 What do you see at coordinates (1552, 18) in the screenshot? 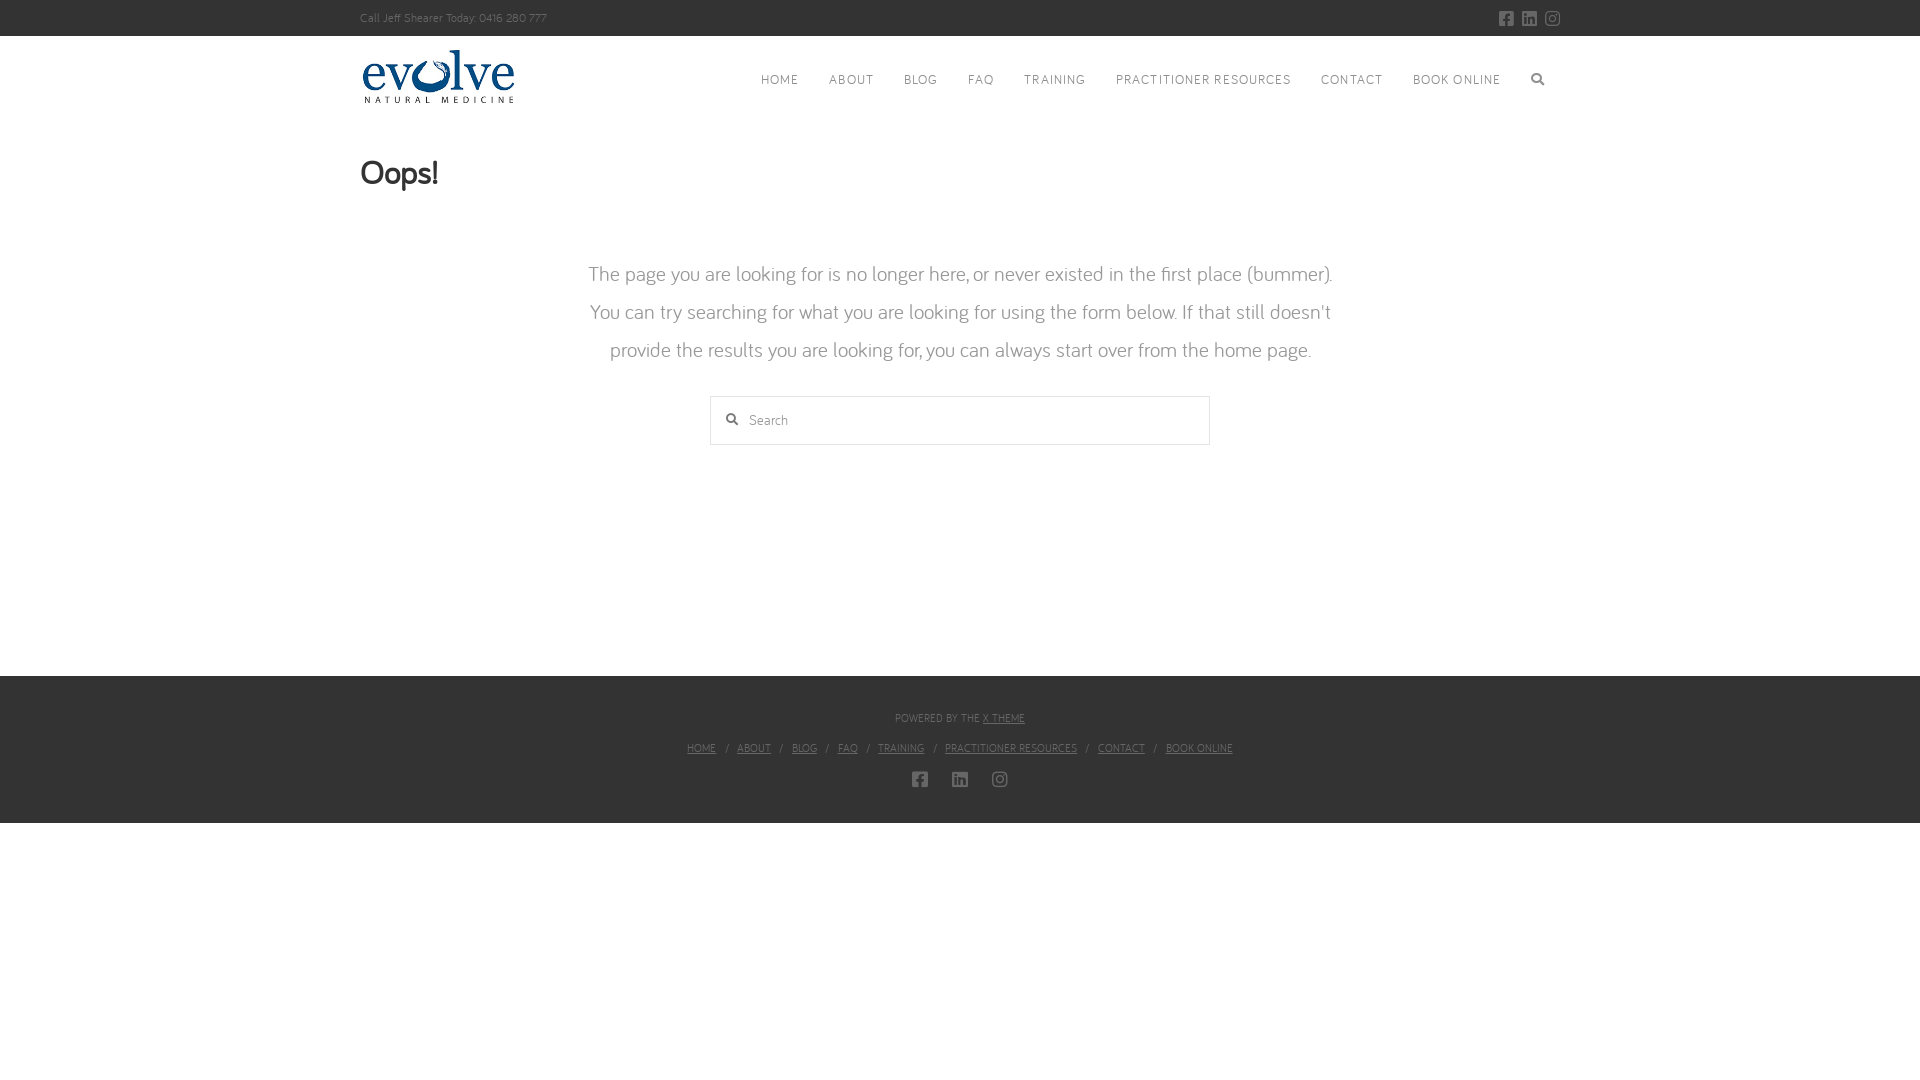
I see `Instagram` at bounding box center [1552, 18].